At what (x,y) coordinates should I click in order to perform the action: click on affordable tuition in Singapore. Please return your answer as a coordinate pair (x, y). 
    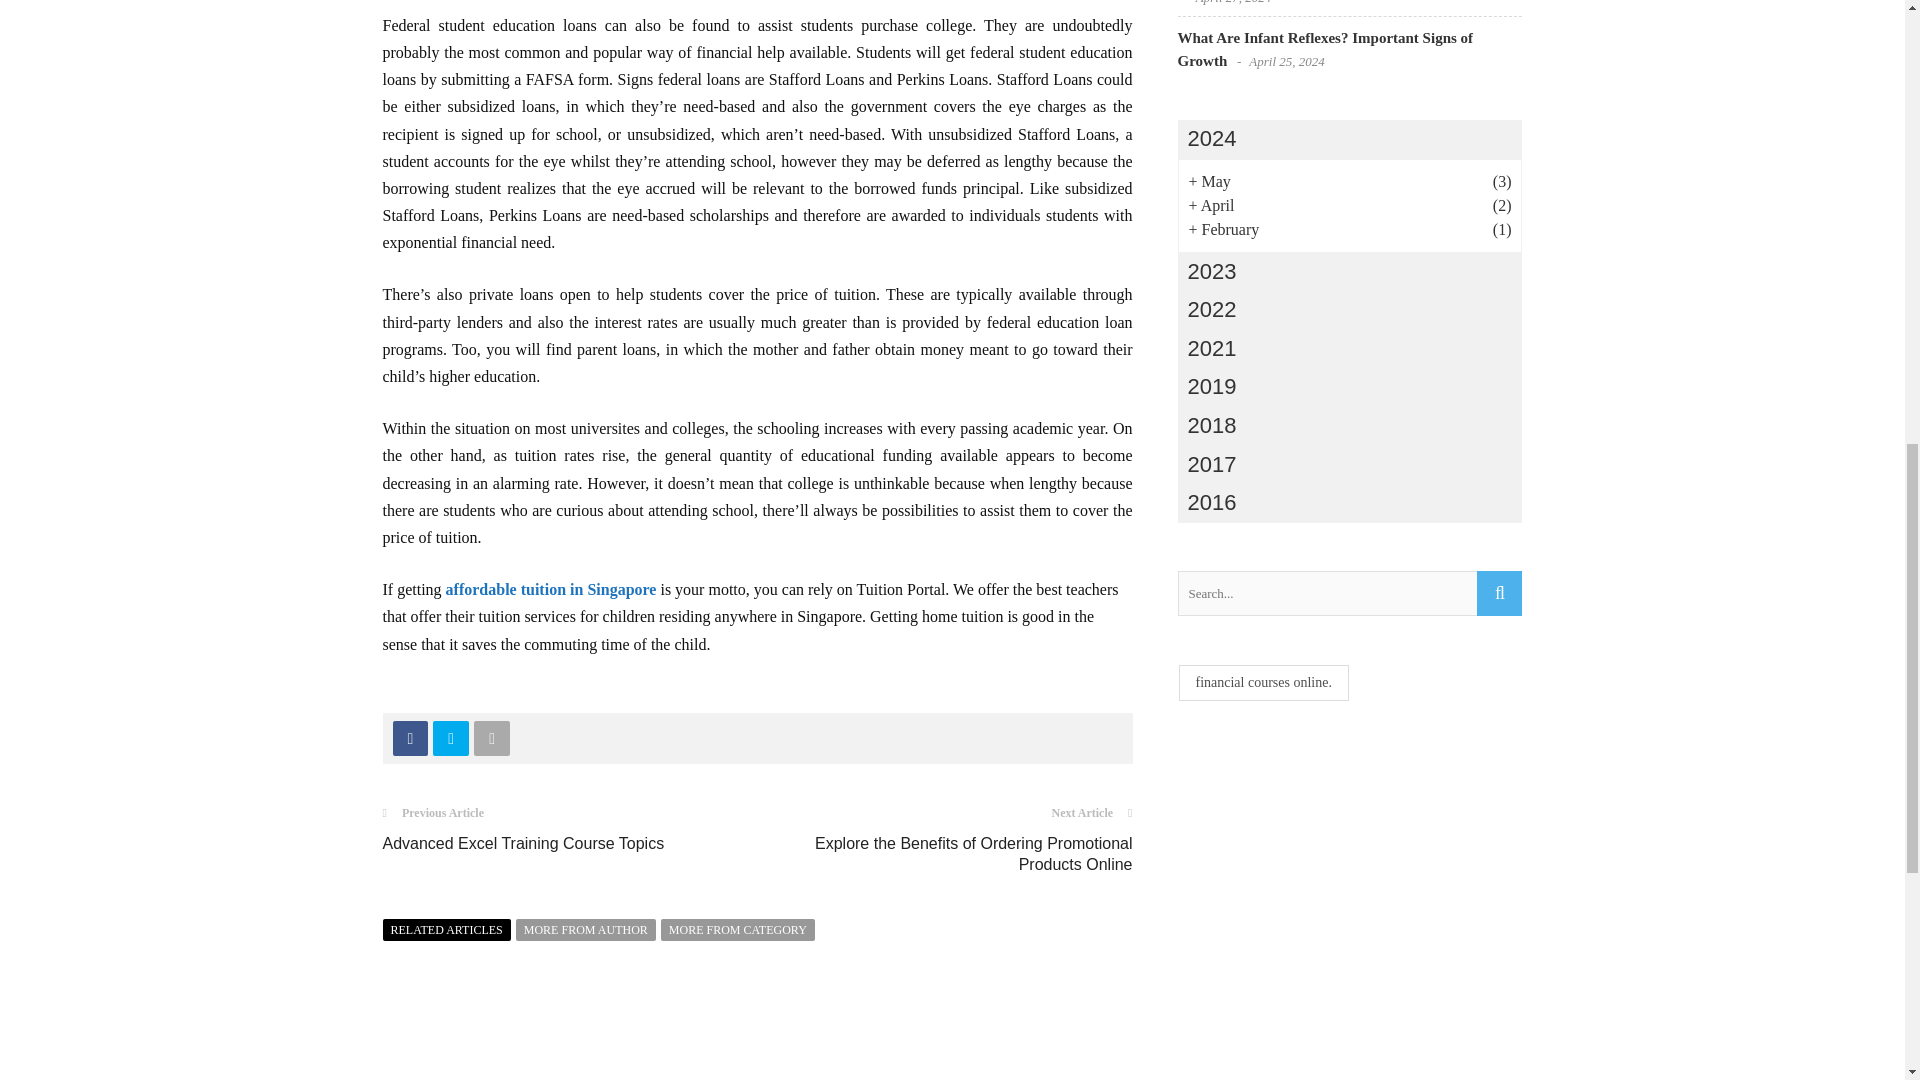
    Looking at the image, I should click on (550, 590).